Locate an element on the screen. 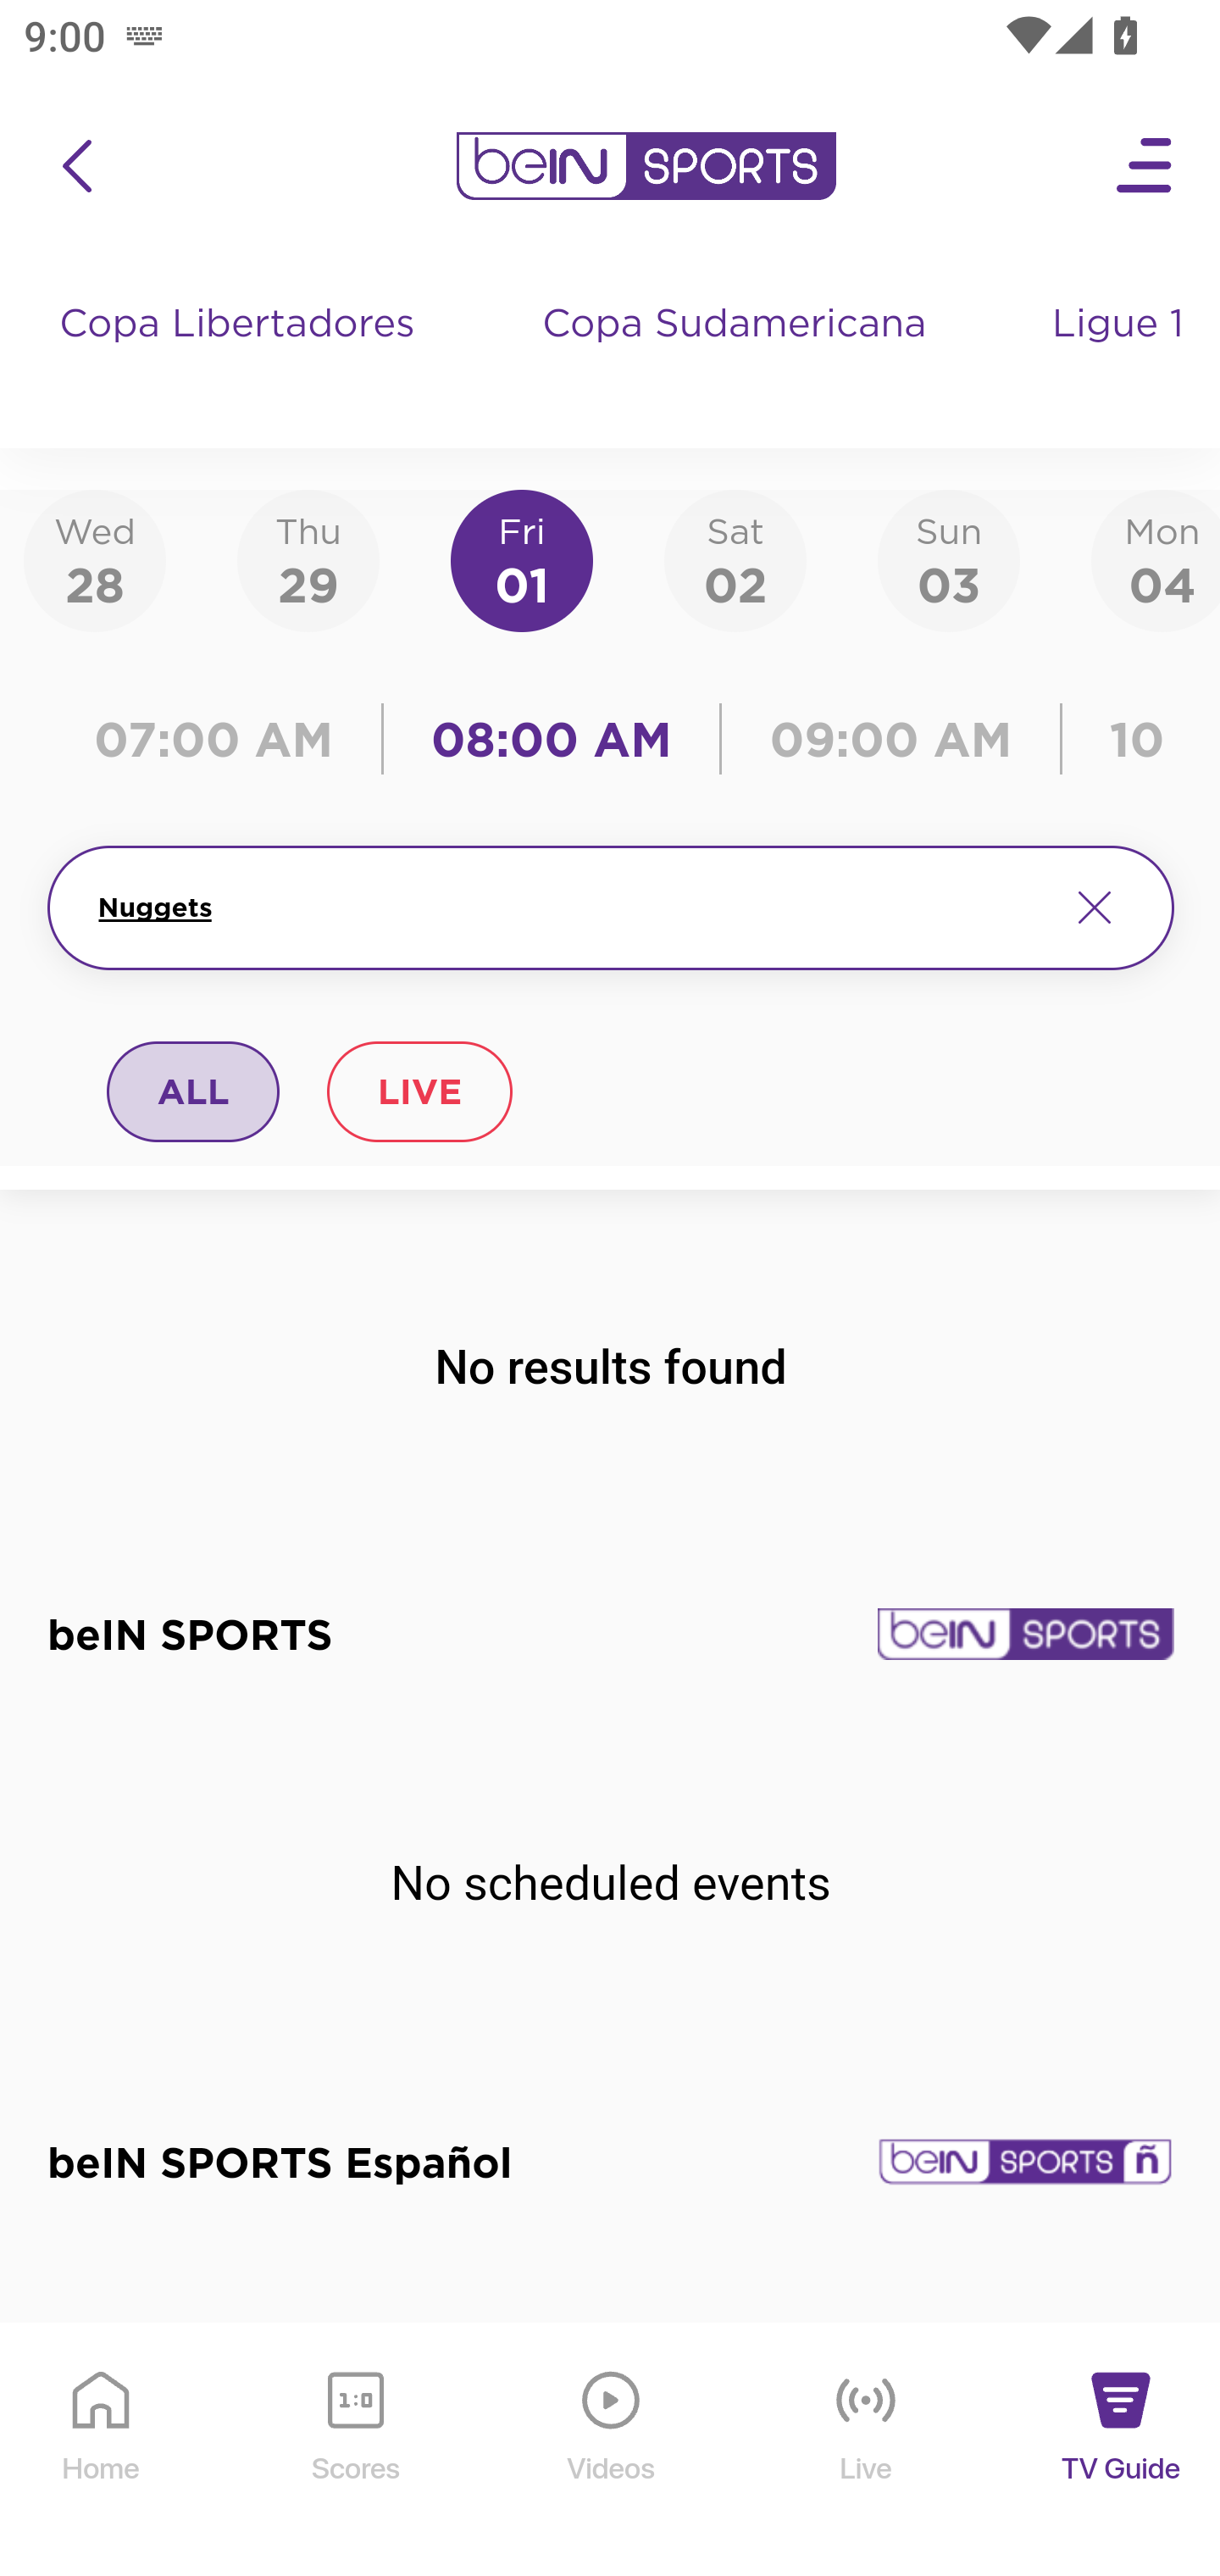 Image resolution: width=1220 pixels, height=2576 pixels. icon back is located at coordinates (76, 166).